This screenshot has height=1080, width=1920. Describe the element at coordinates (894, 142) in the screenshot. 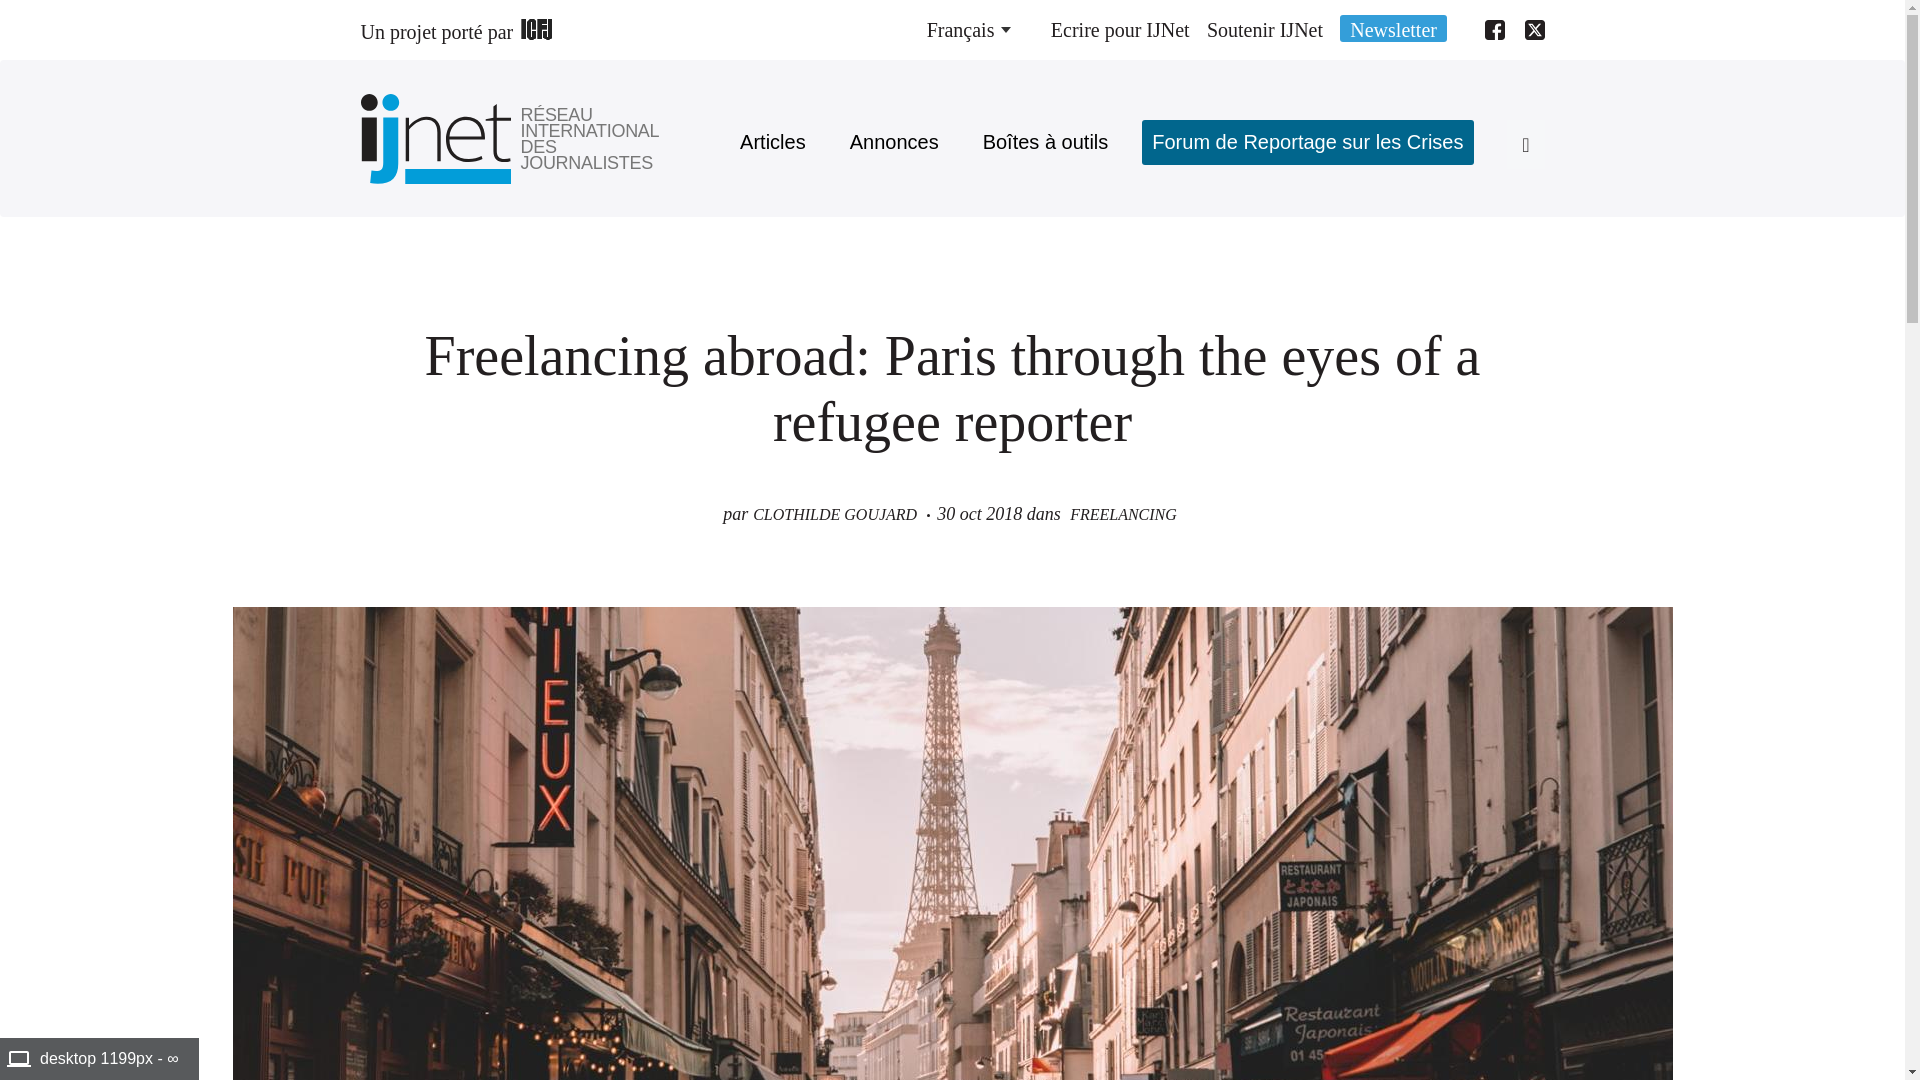

I see `Annonces` at that location.